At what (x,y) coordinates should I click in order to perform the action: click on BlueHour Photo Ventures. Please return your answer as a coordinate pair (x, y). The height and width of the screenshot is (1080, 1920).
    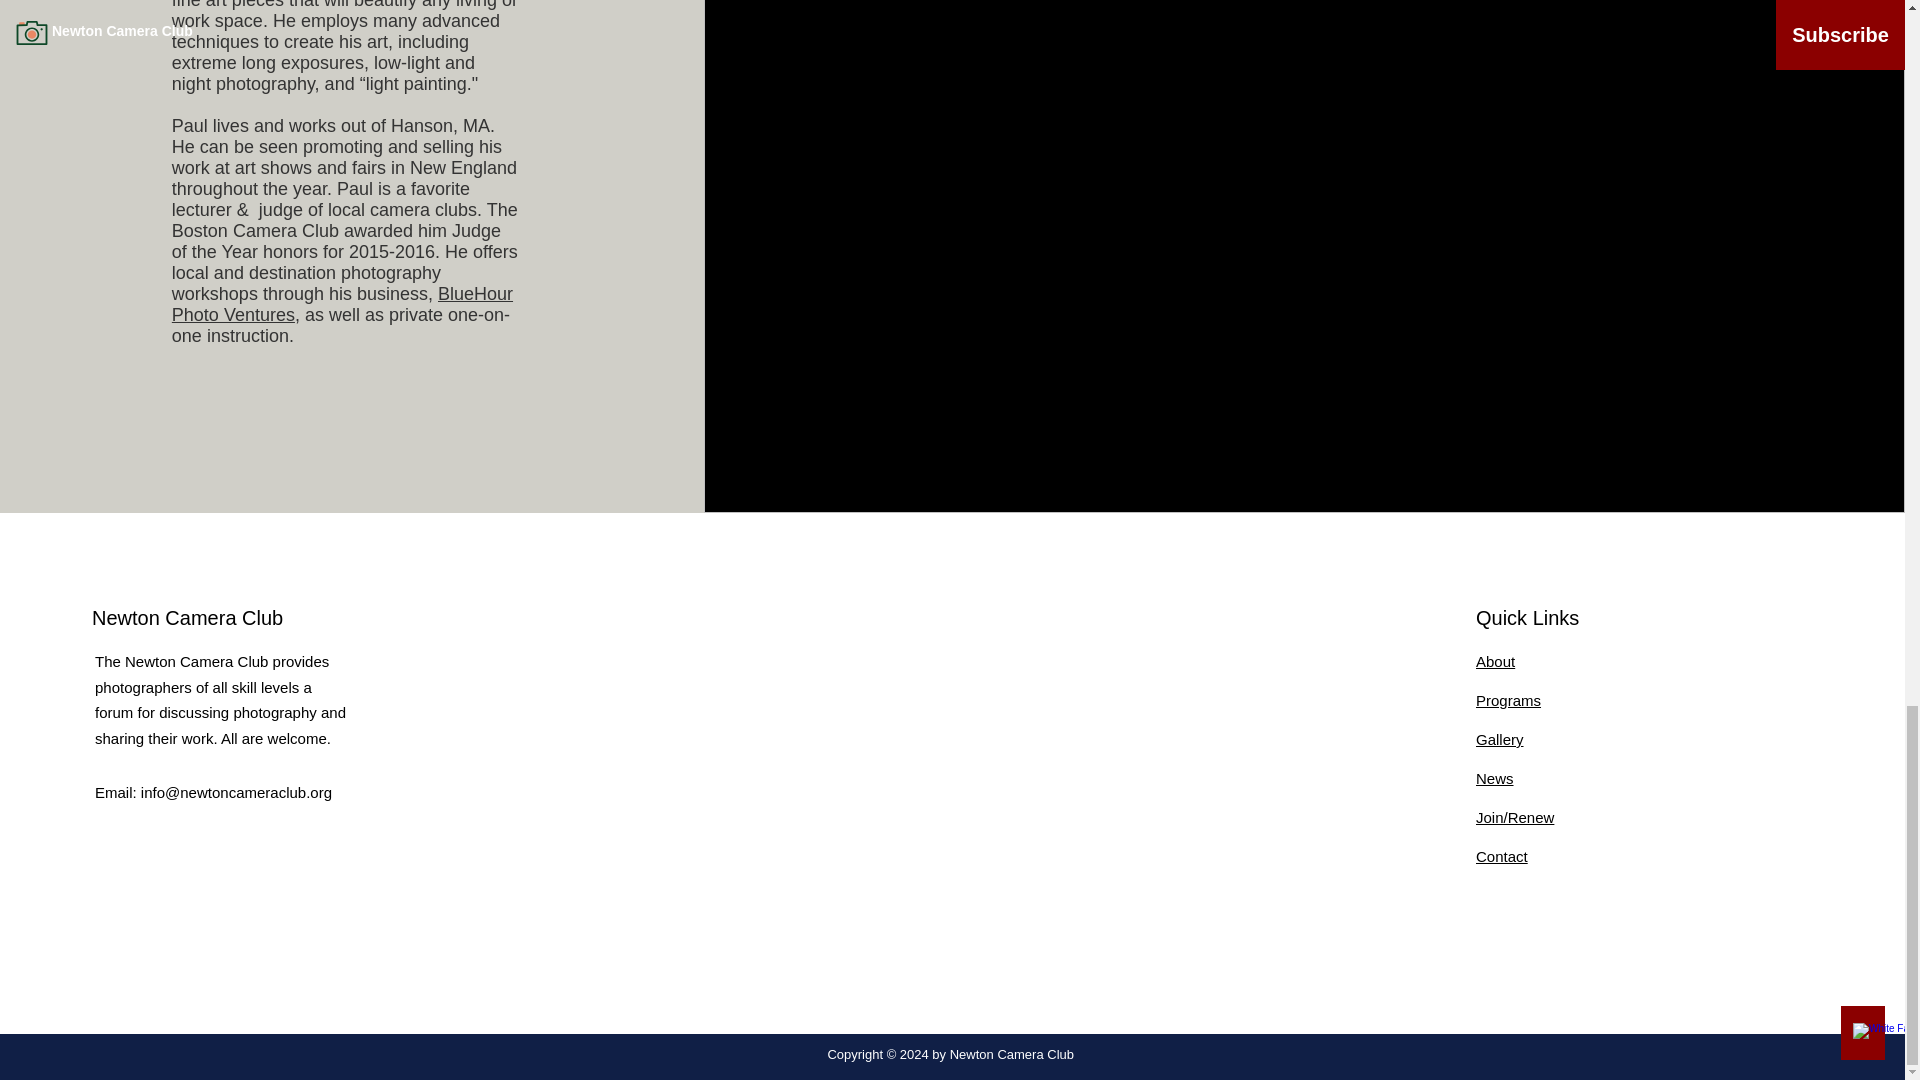
    Looking at the image, I should click on (342, 304).